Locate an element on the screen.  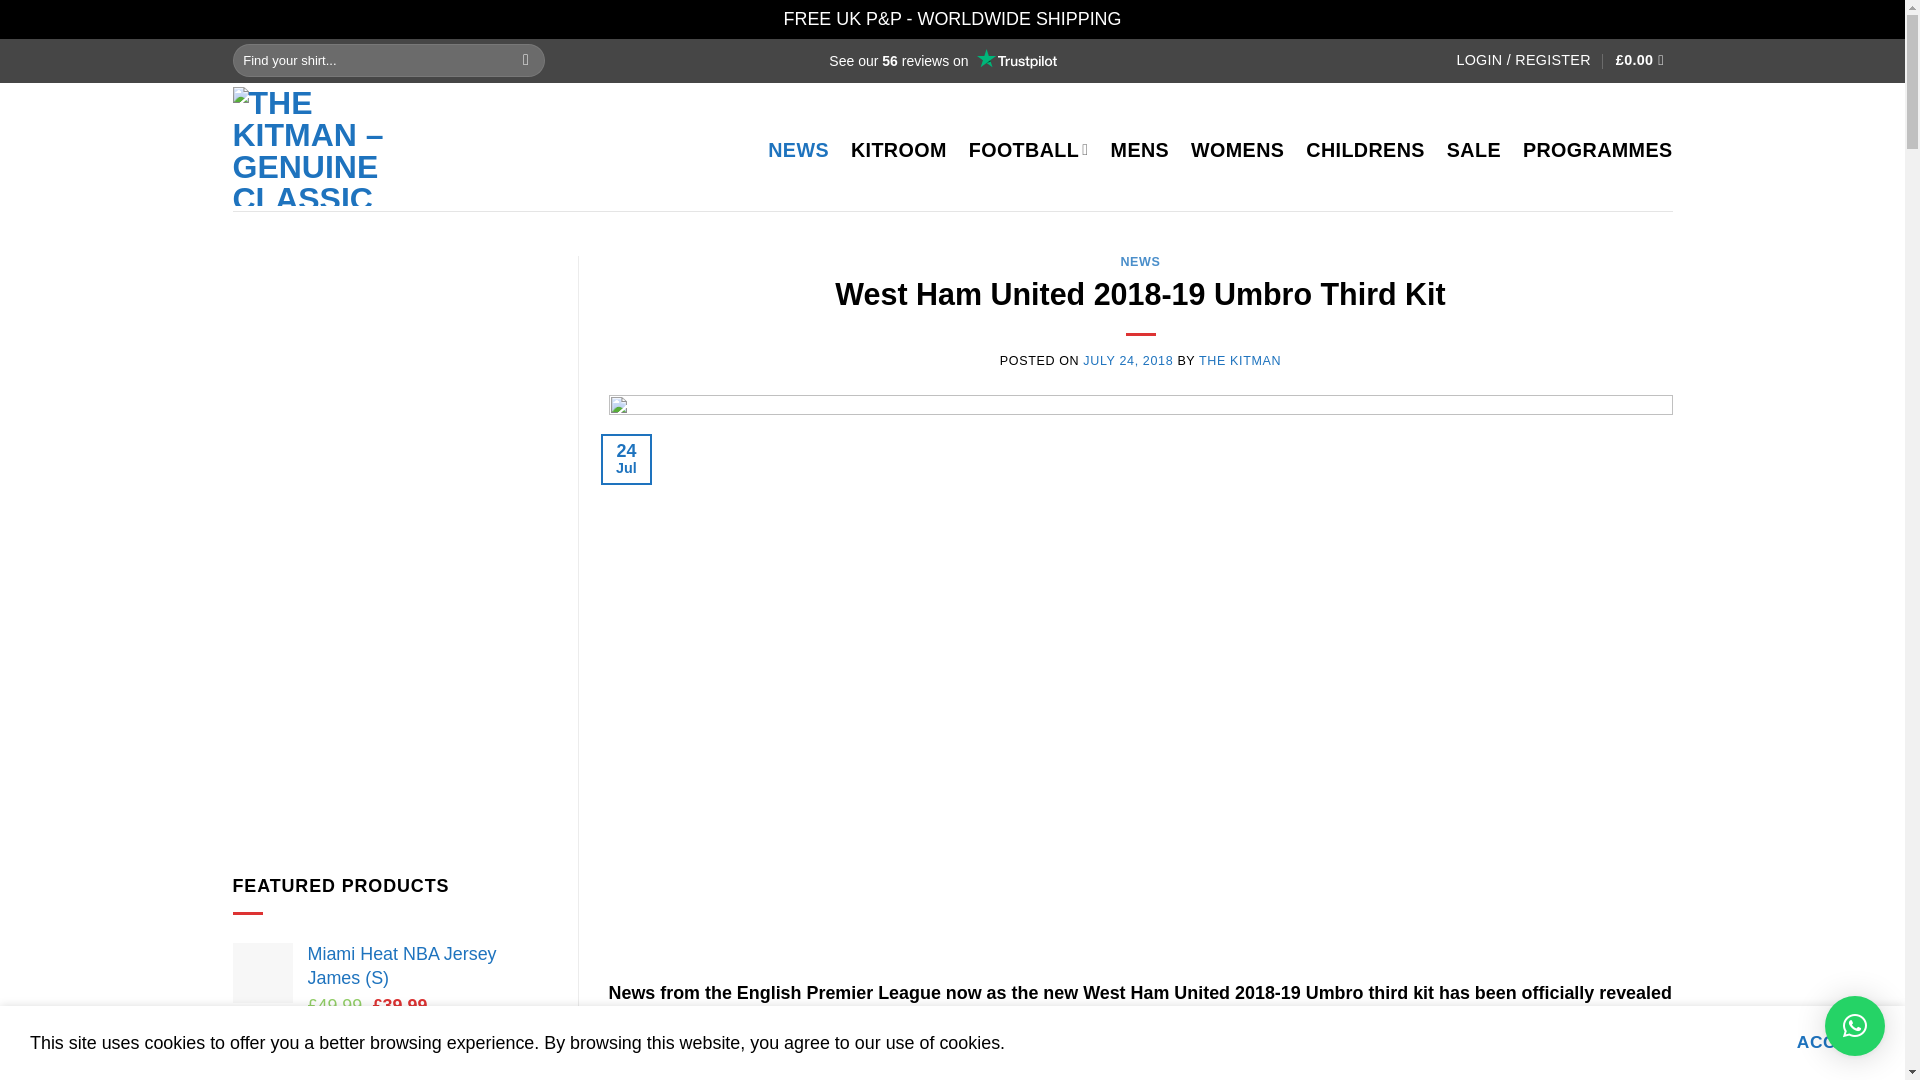
FOOTBALL is located at coordinates (1028, 150).